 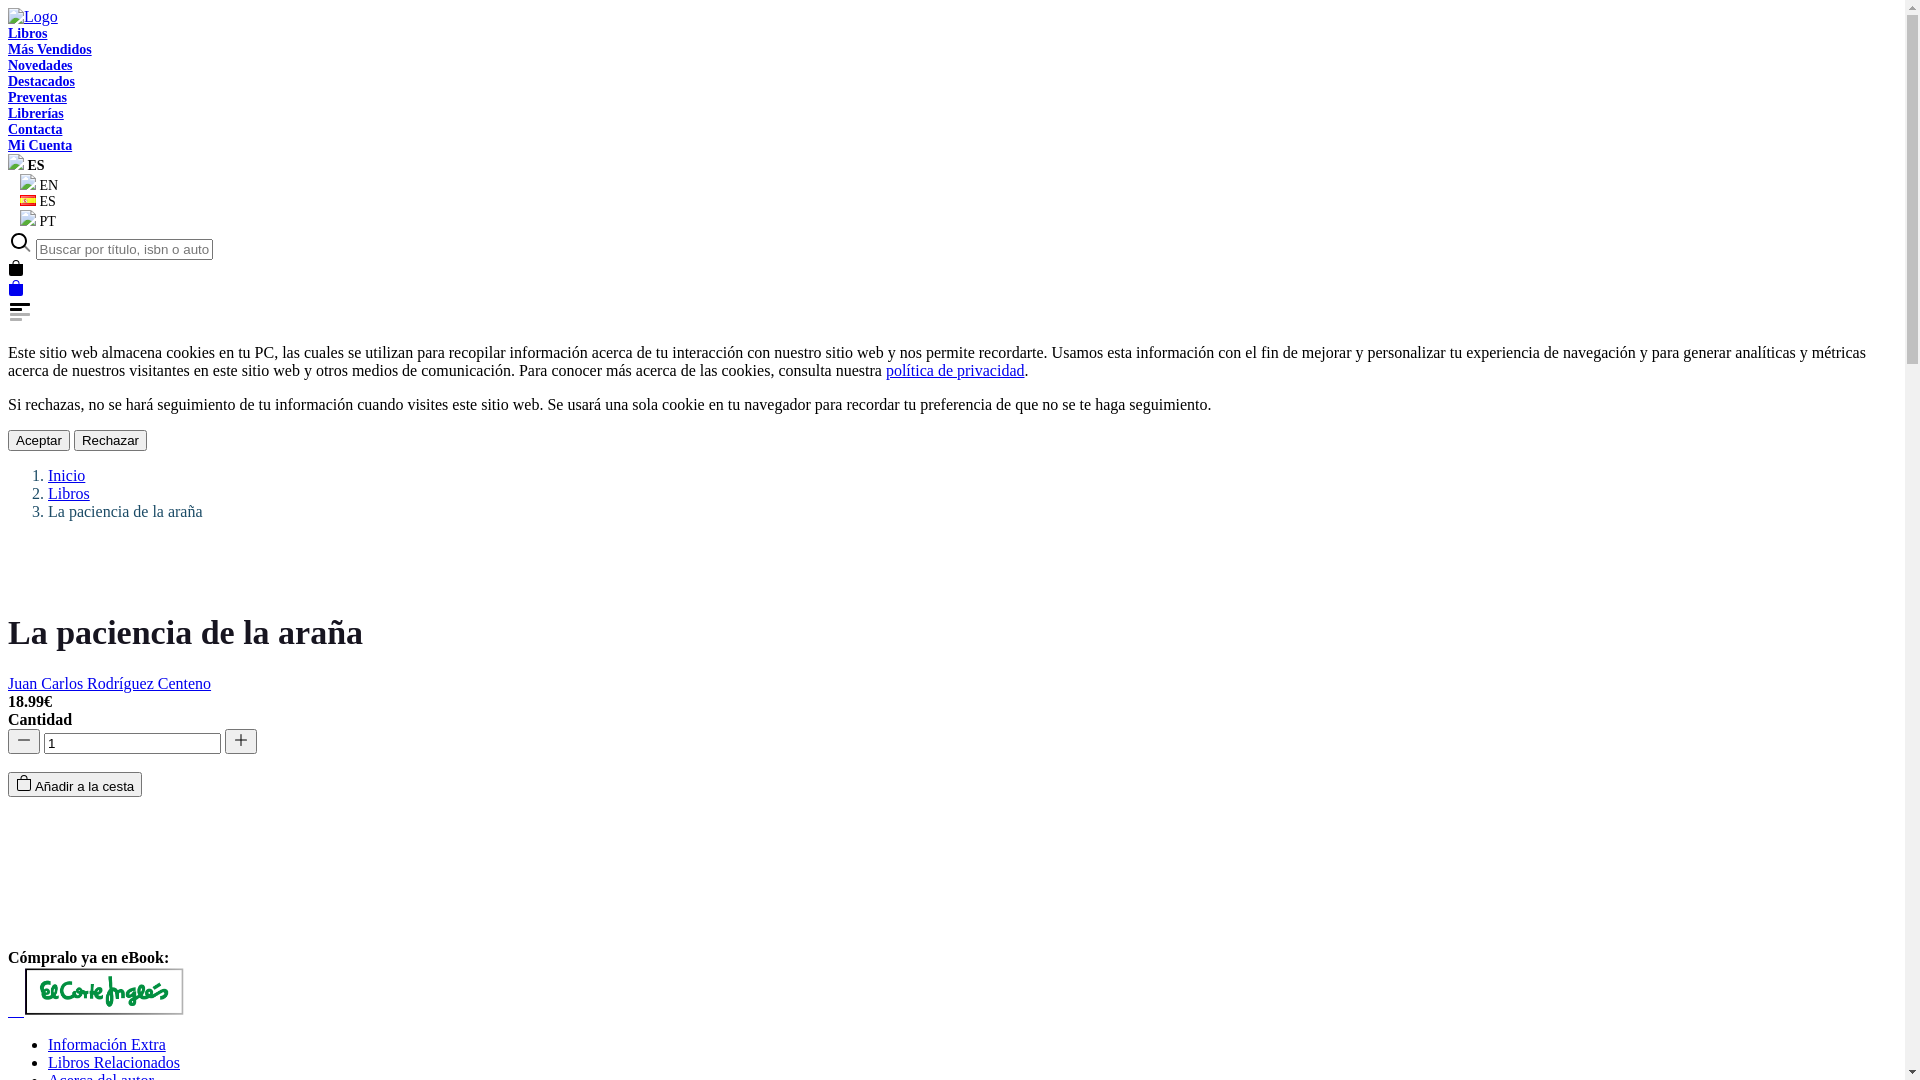 I want to click on Libros Relacionados, so click(x=114, y=1062).